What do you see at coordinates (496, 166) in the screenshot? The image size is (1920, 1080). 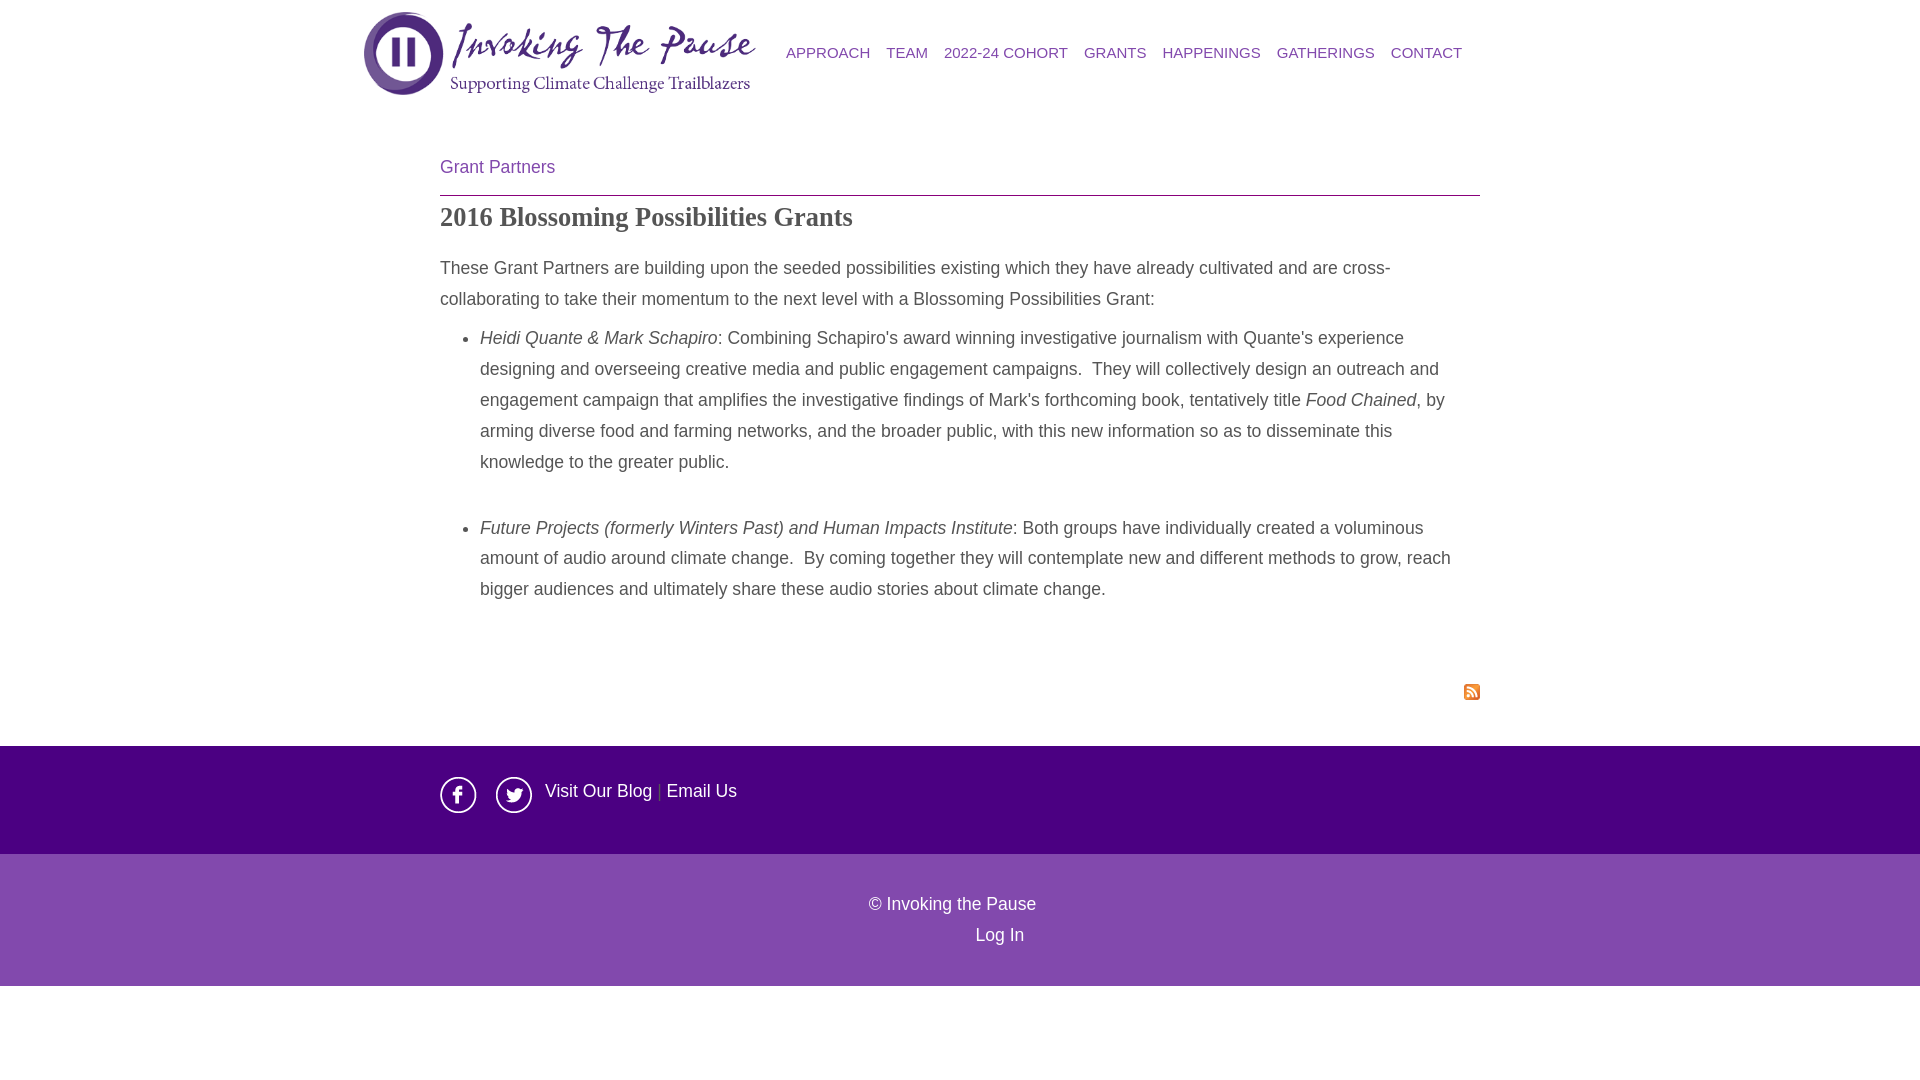 I see `Back to Grant Partners` at bounding box center [496, 166].